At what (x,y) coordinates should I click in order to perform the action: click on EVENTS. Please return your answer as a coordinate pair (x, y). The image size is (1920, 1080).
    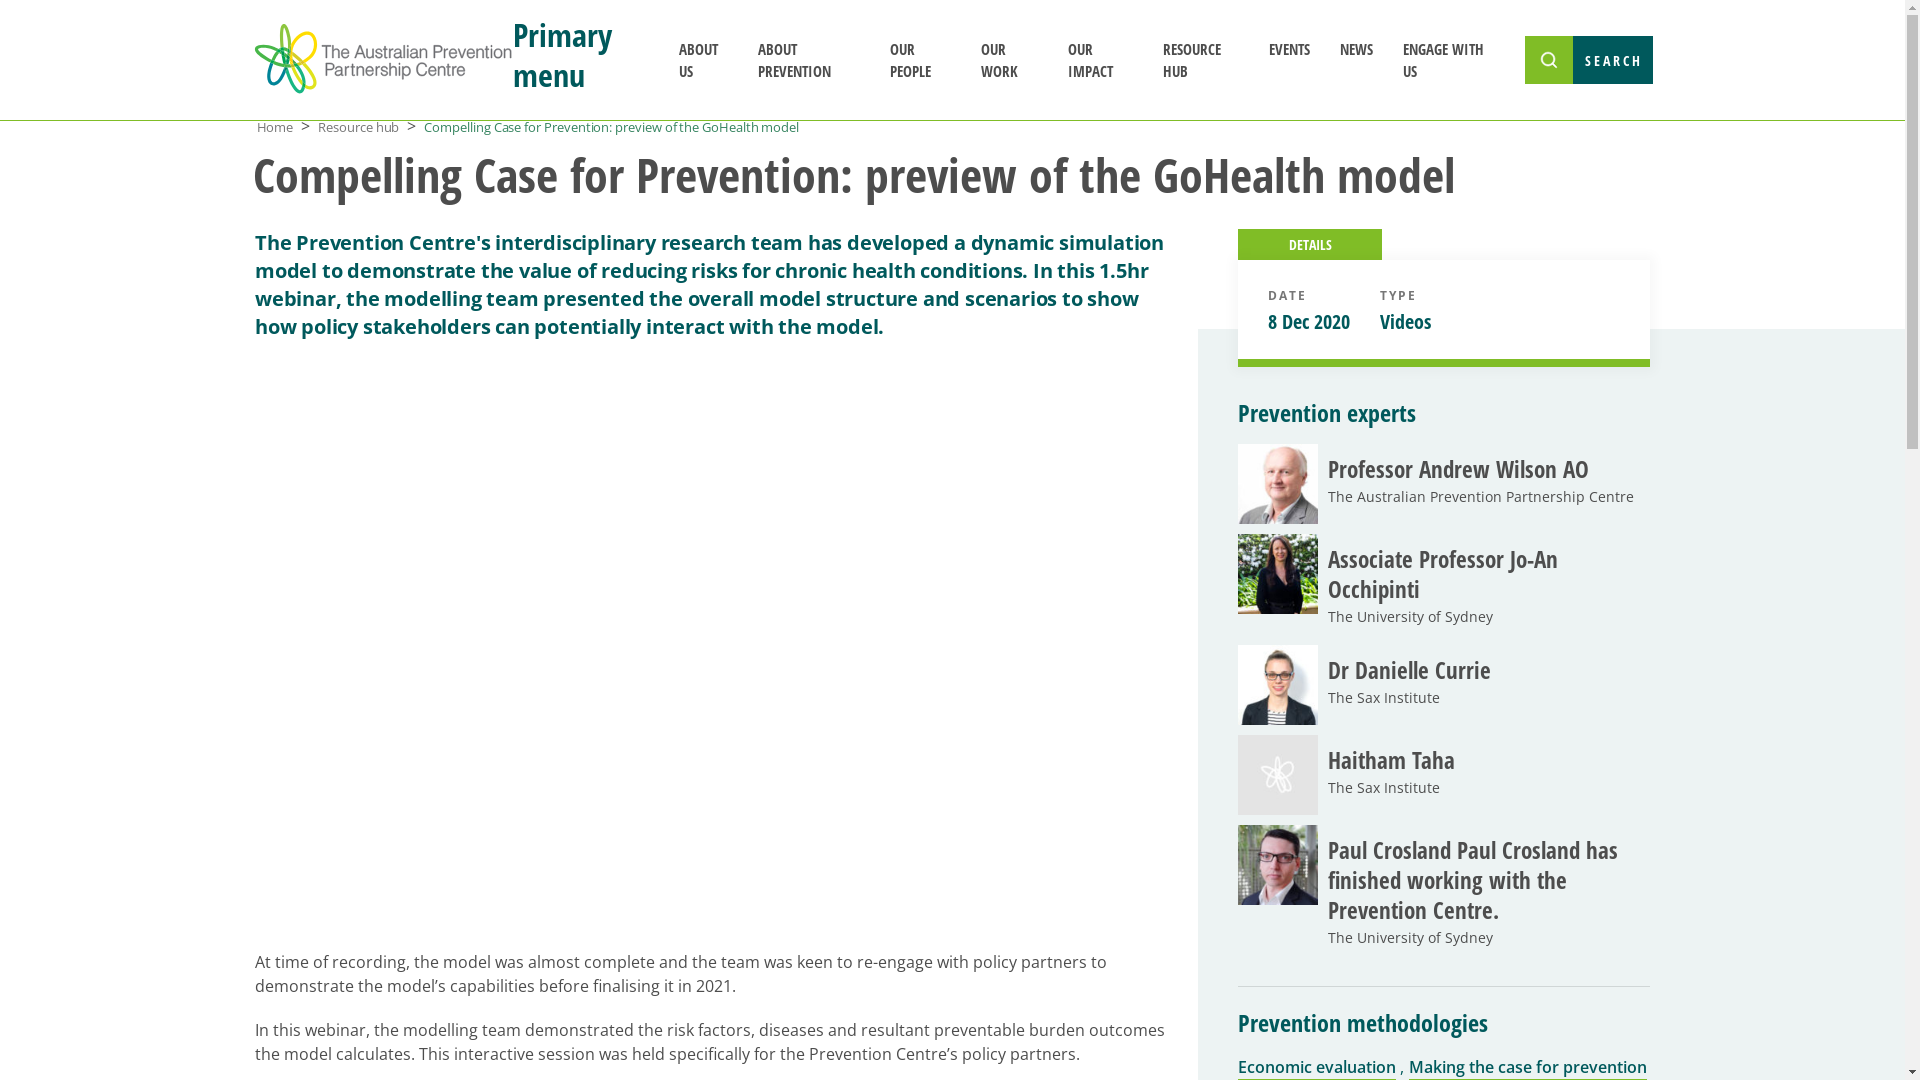
    Looking at the image, I should click on (1290, 48).